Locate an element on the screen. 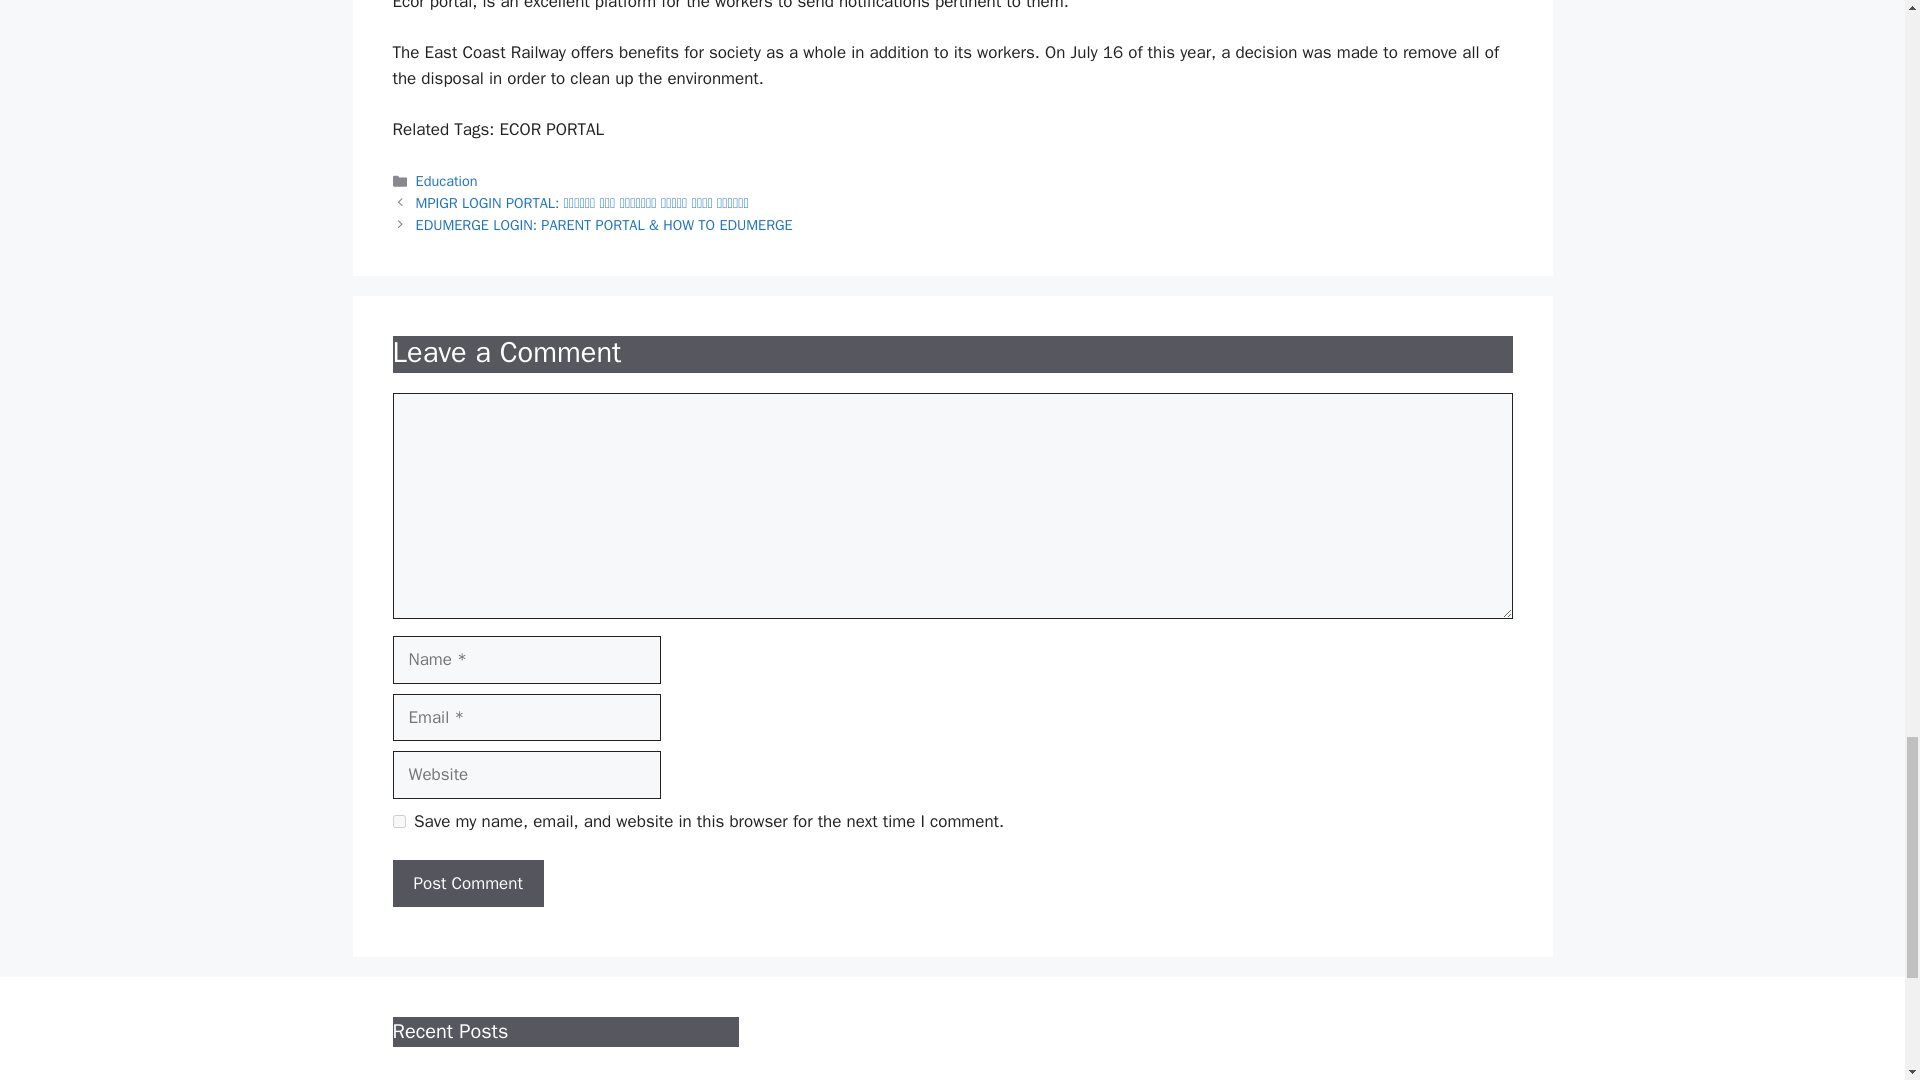 Image resolution: width=1920 pixels, height=1080 pixels. yes is located at coordinates (398, 822).